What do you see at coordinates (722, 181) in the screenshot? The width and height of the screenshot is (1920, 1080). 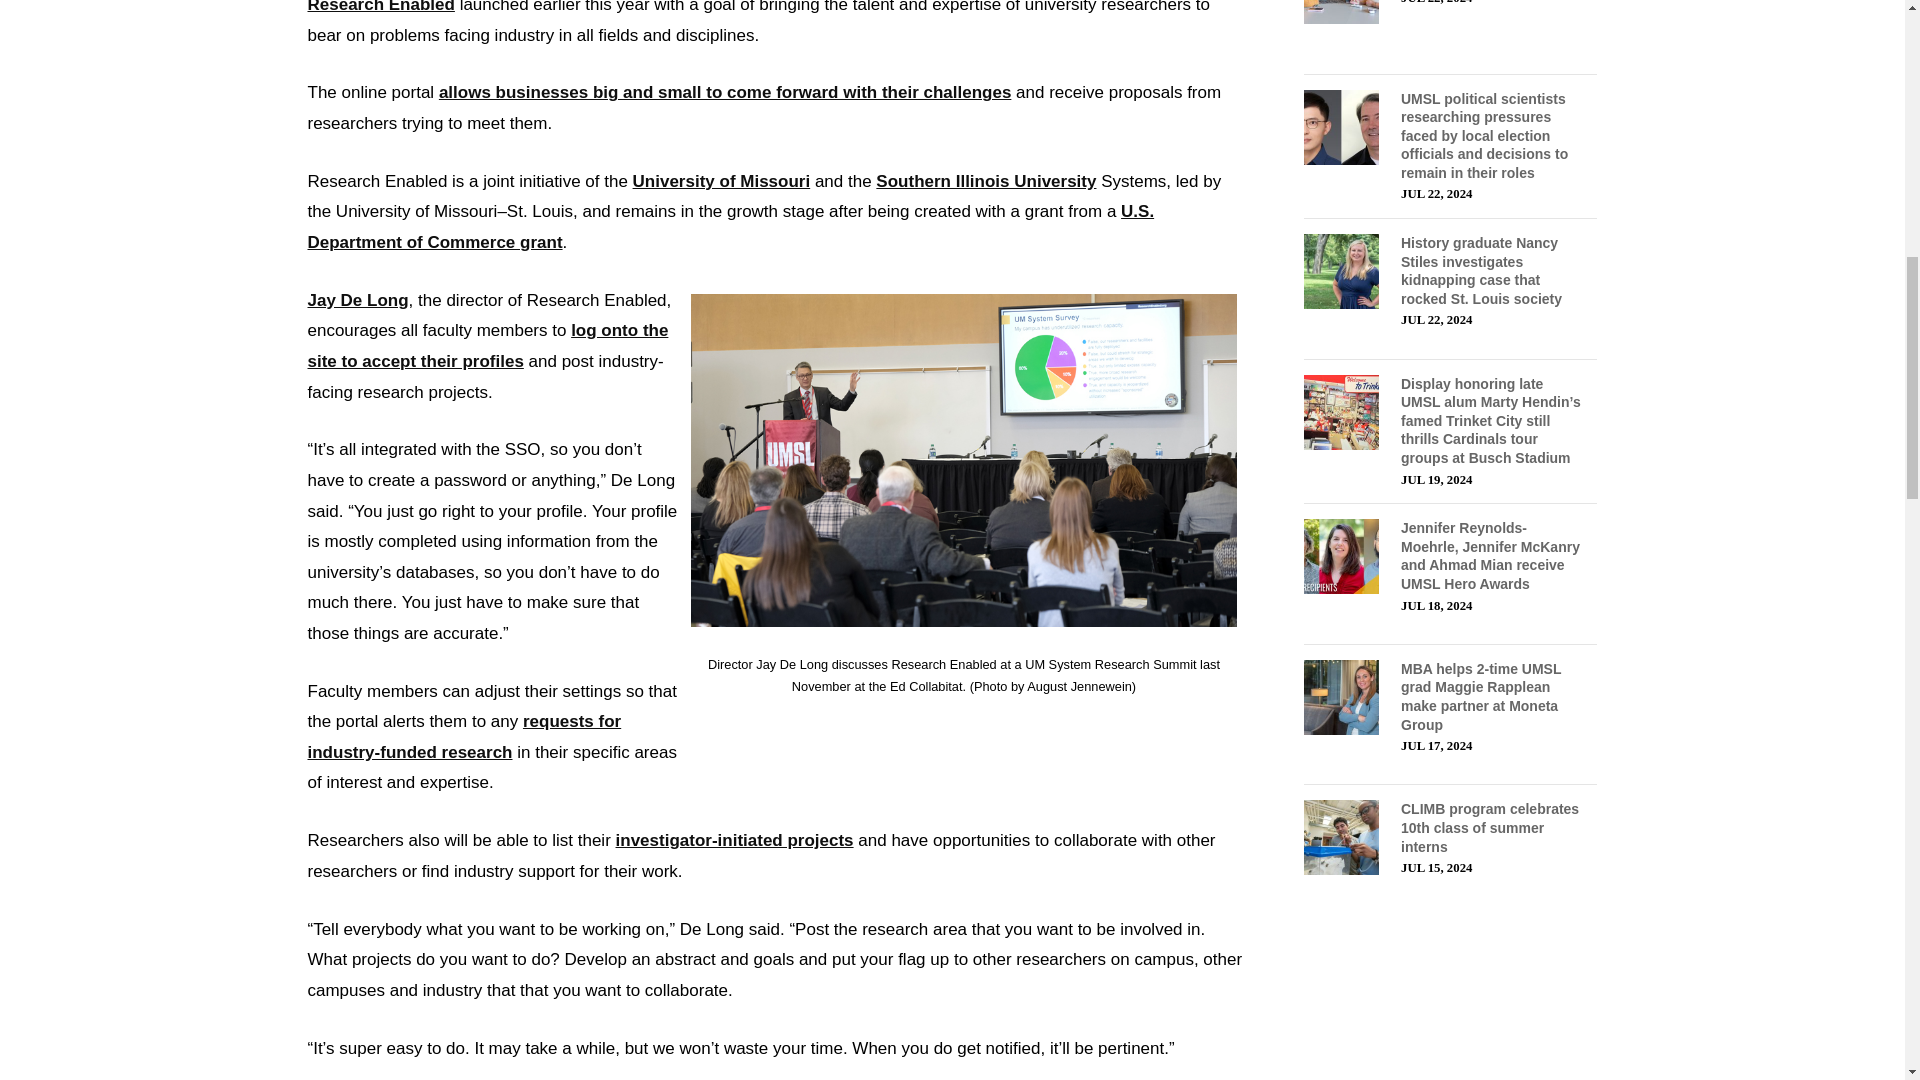 I see `University of Missouri` at bounding box center [722, 181].